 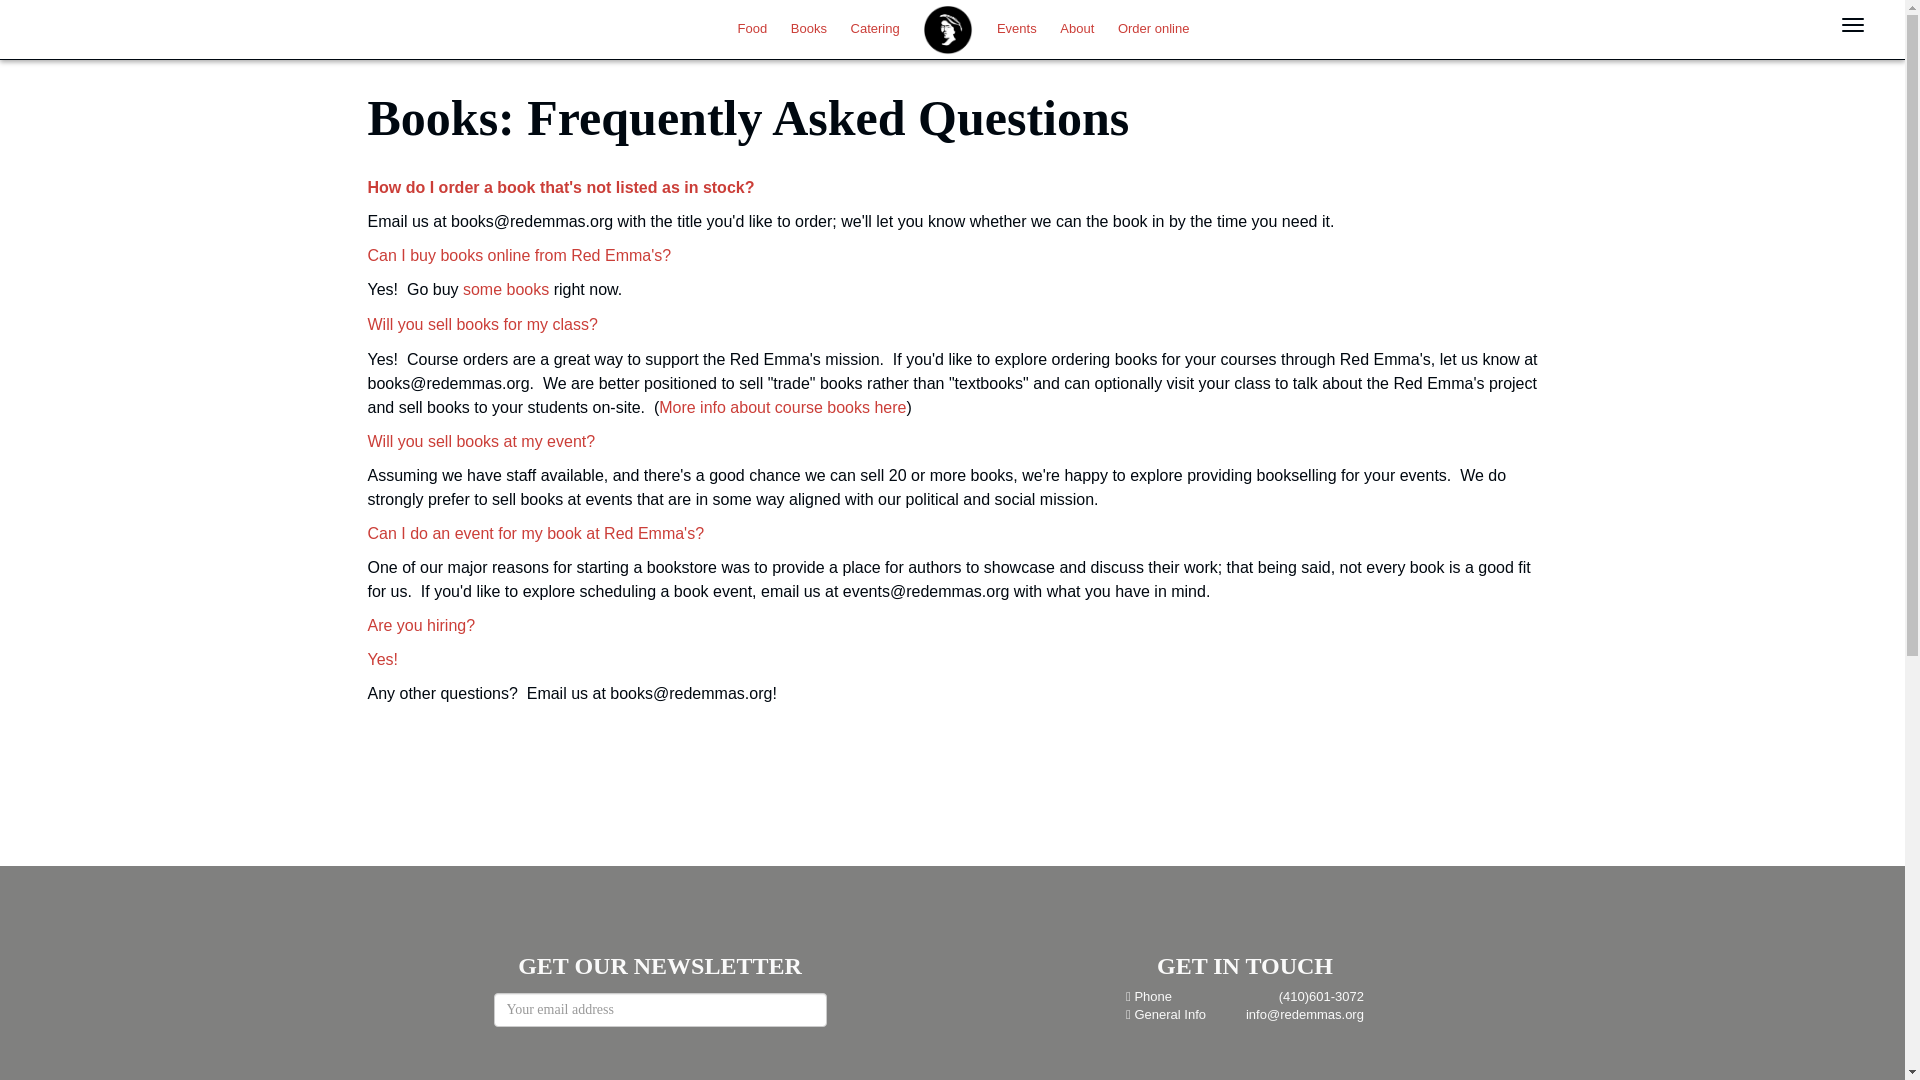 What do you see at coordinates (561, 187) in the screenshot?
I see `How do I order a book that's not listed as in stock?` at bounding box center [561, 187].